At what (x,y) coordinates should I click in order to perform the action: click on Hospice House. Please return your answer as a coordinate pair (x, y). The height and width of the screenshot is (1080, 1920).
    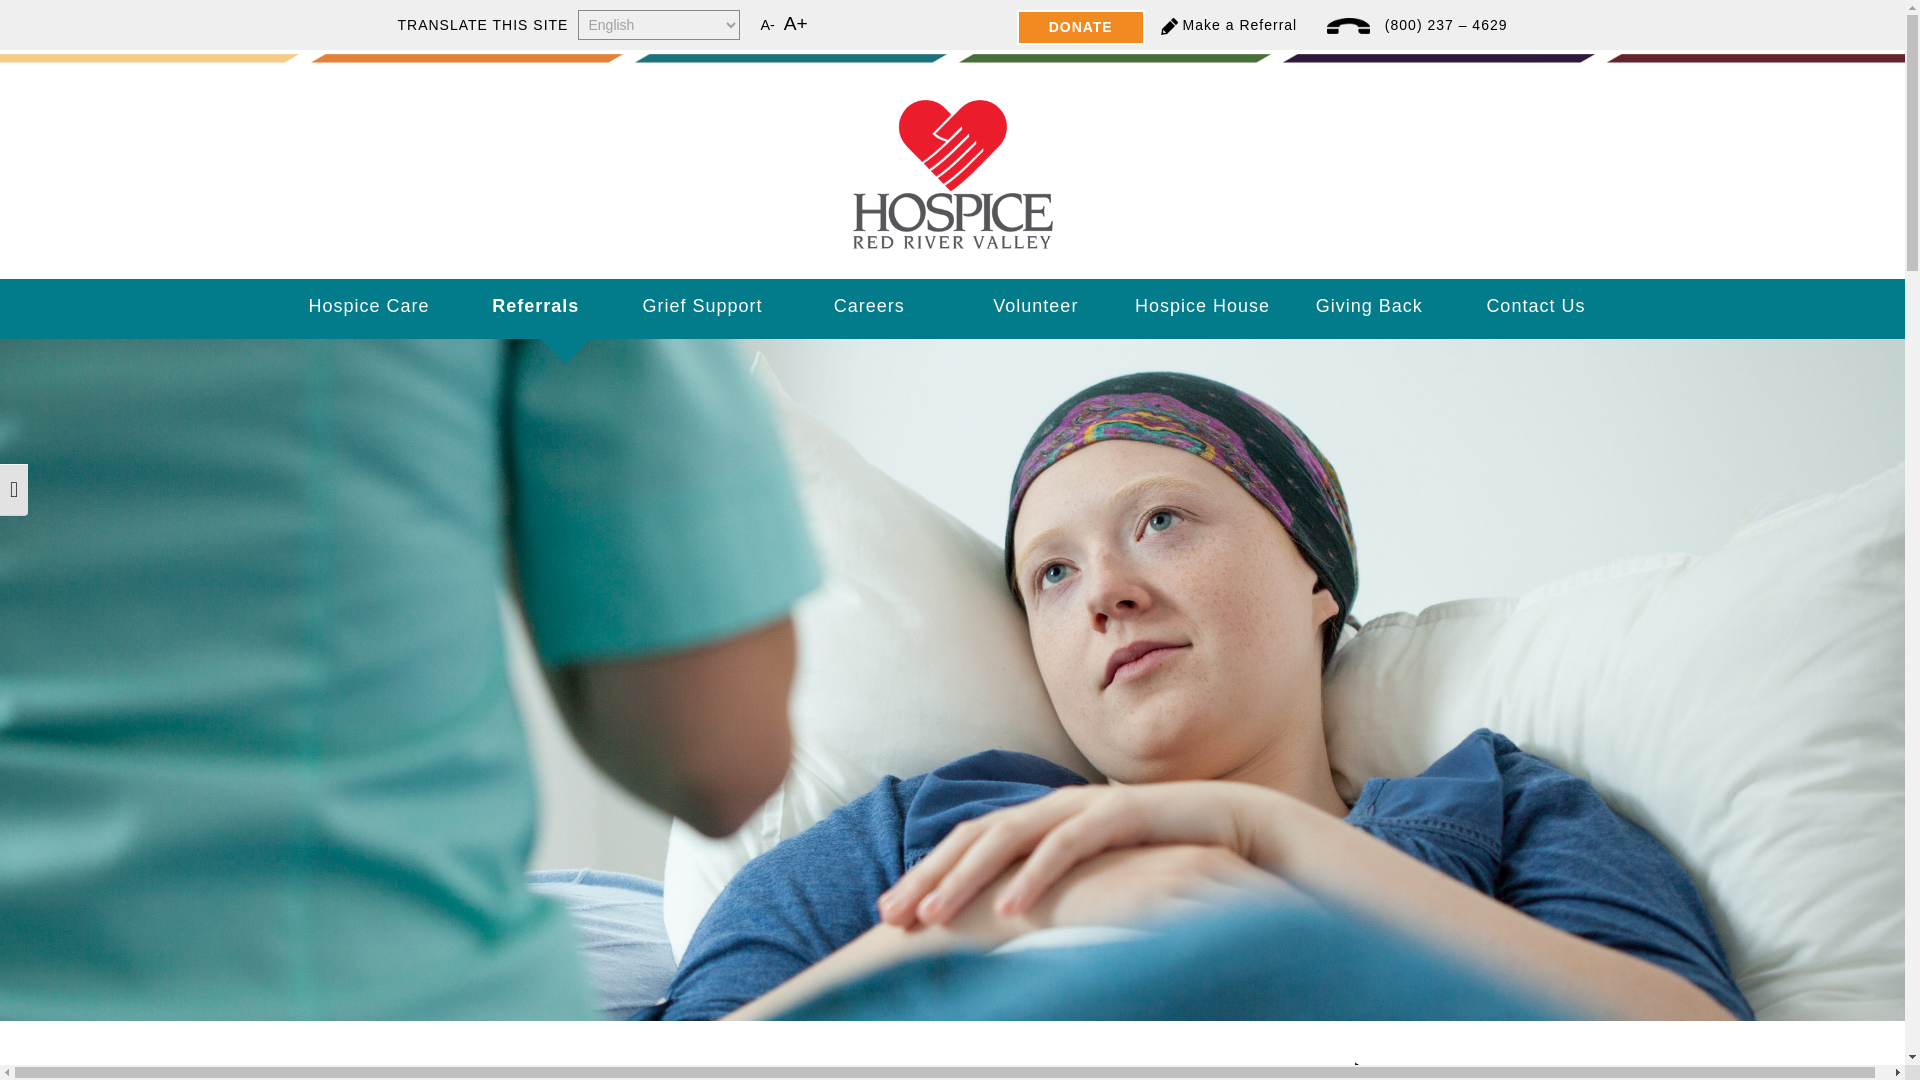
    Looking at the image, I should click on (1202, 306).